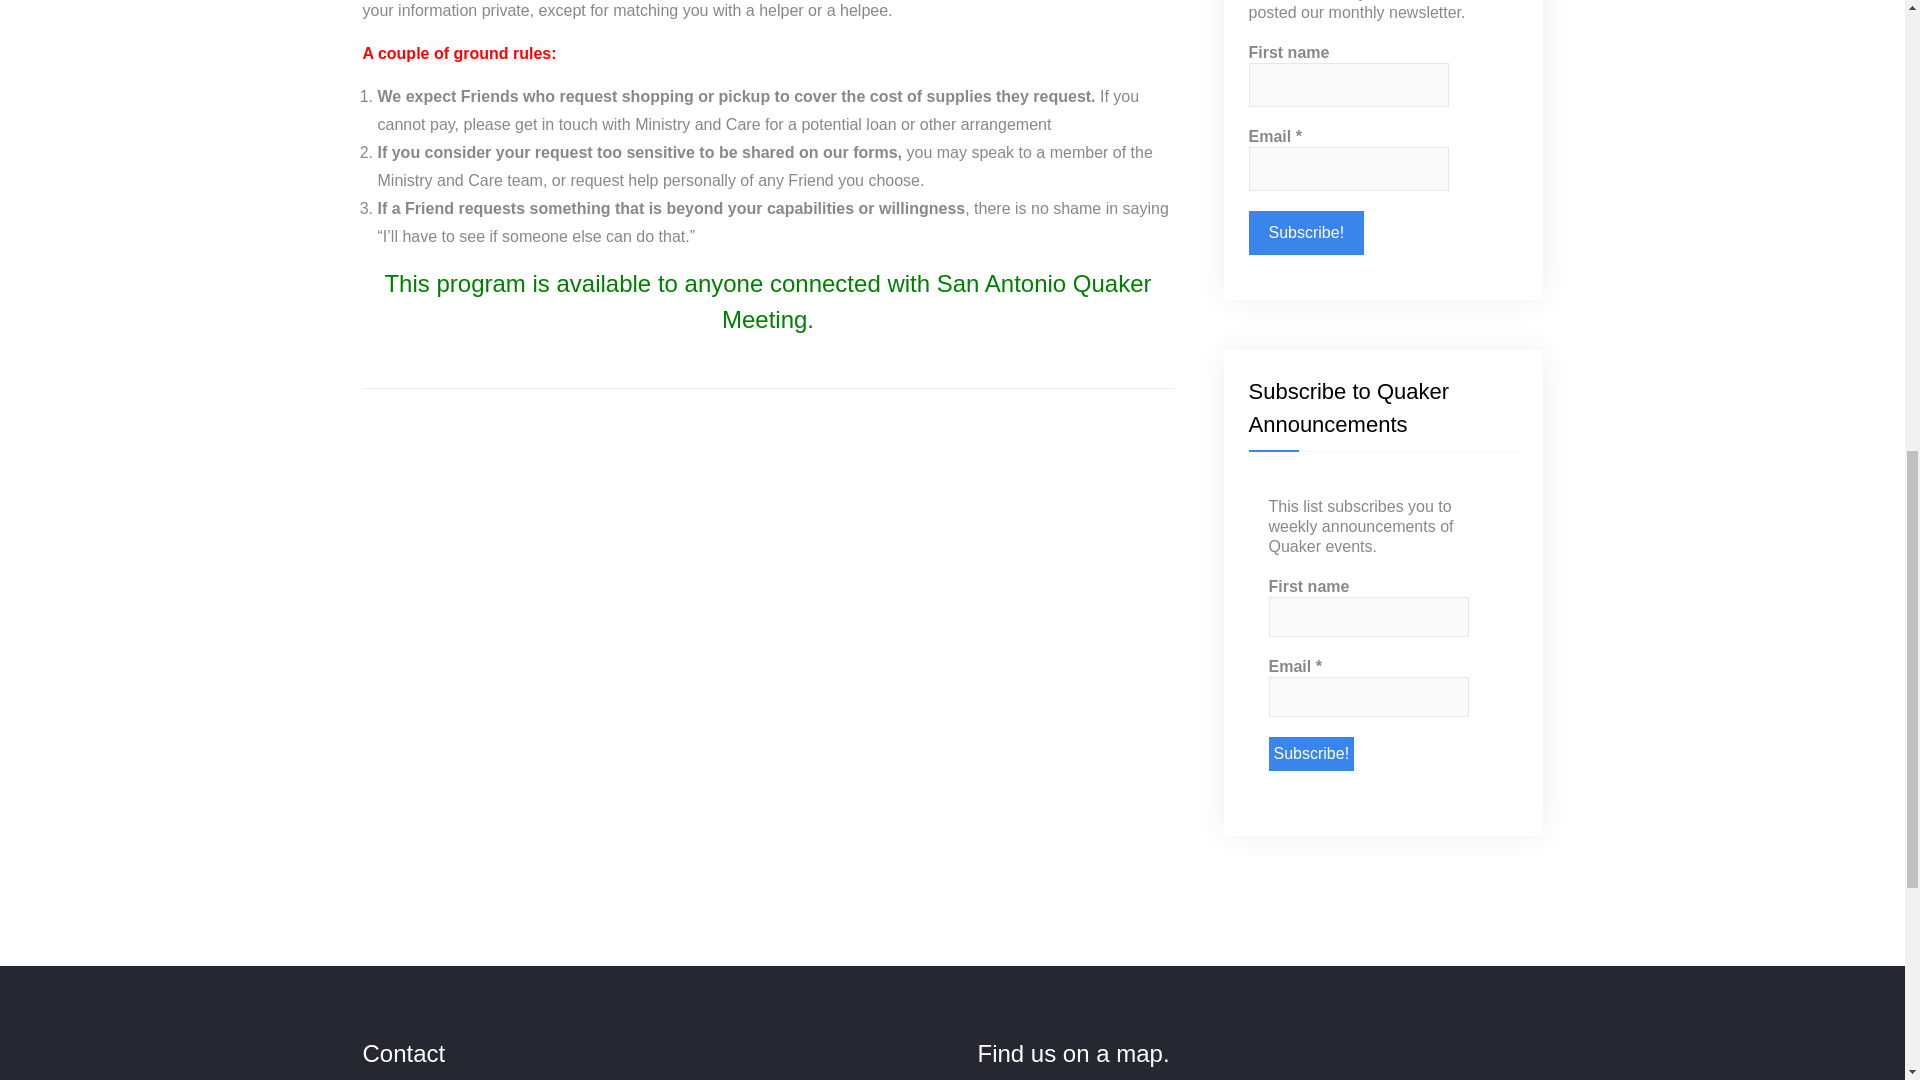 Image resolution: width=1920 pixels, height=1080 pixels. What do you see at coordinates (1310, 754) in the screenshot?
I see `Subscribe!` at bounding box center [1310, 754].